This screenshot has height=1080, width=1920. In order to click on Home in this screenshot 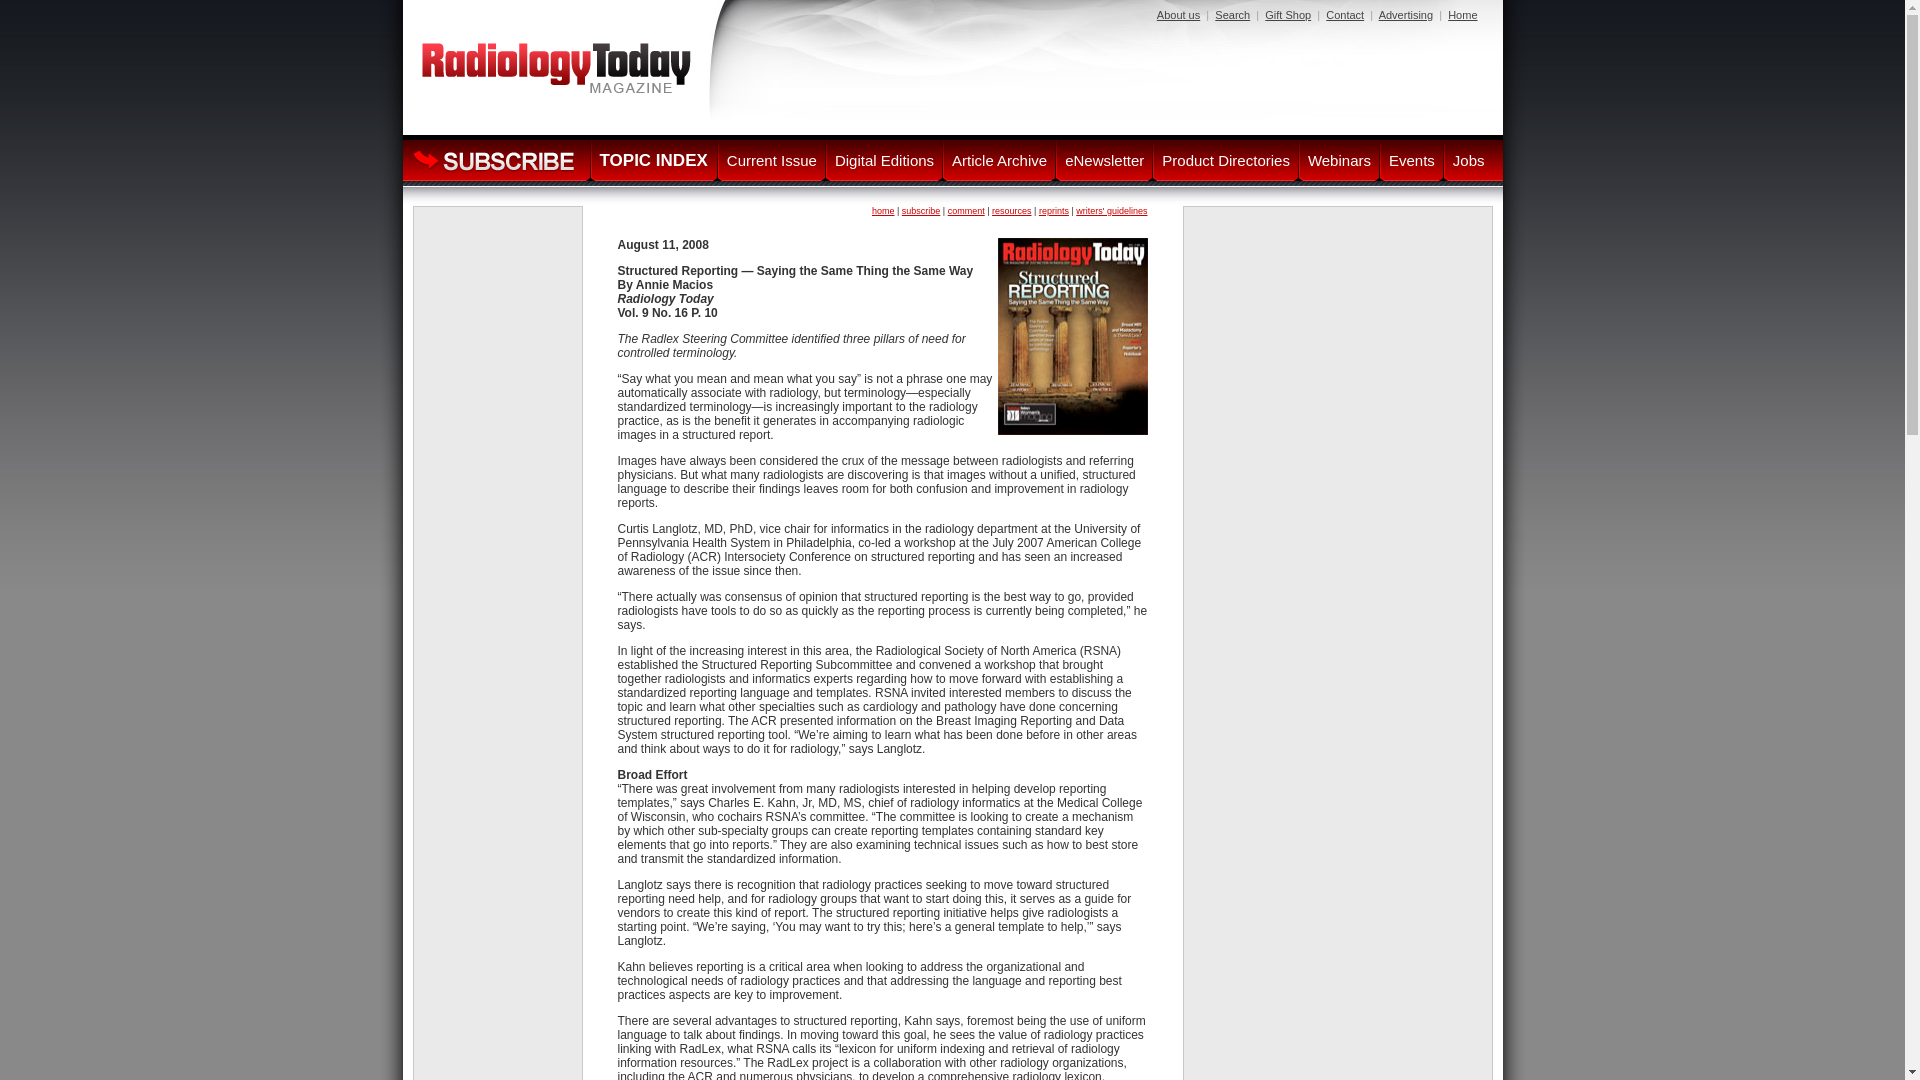, I will do `click(1462, 14)`.